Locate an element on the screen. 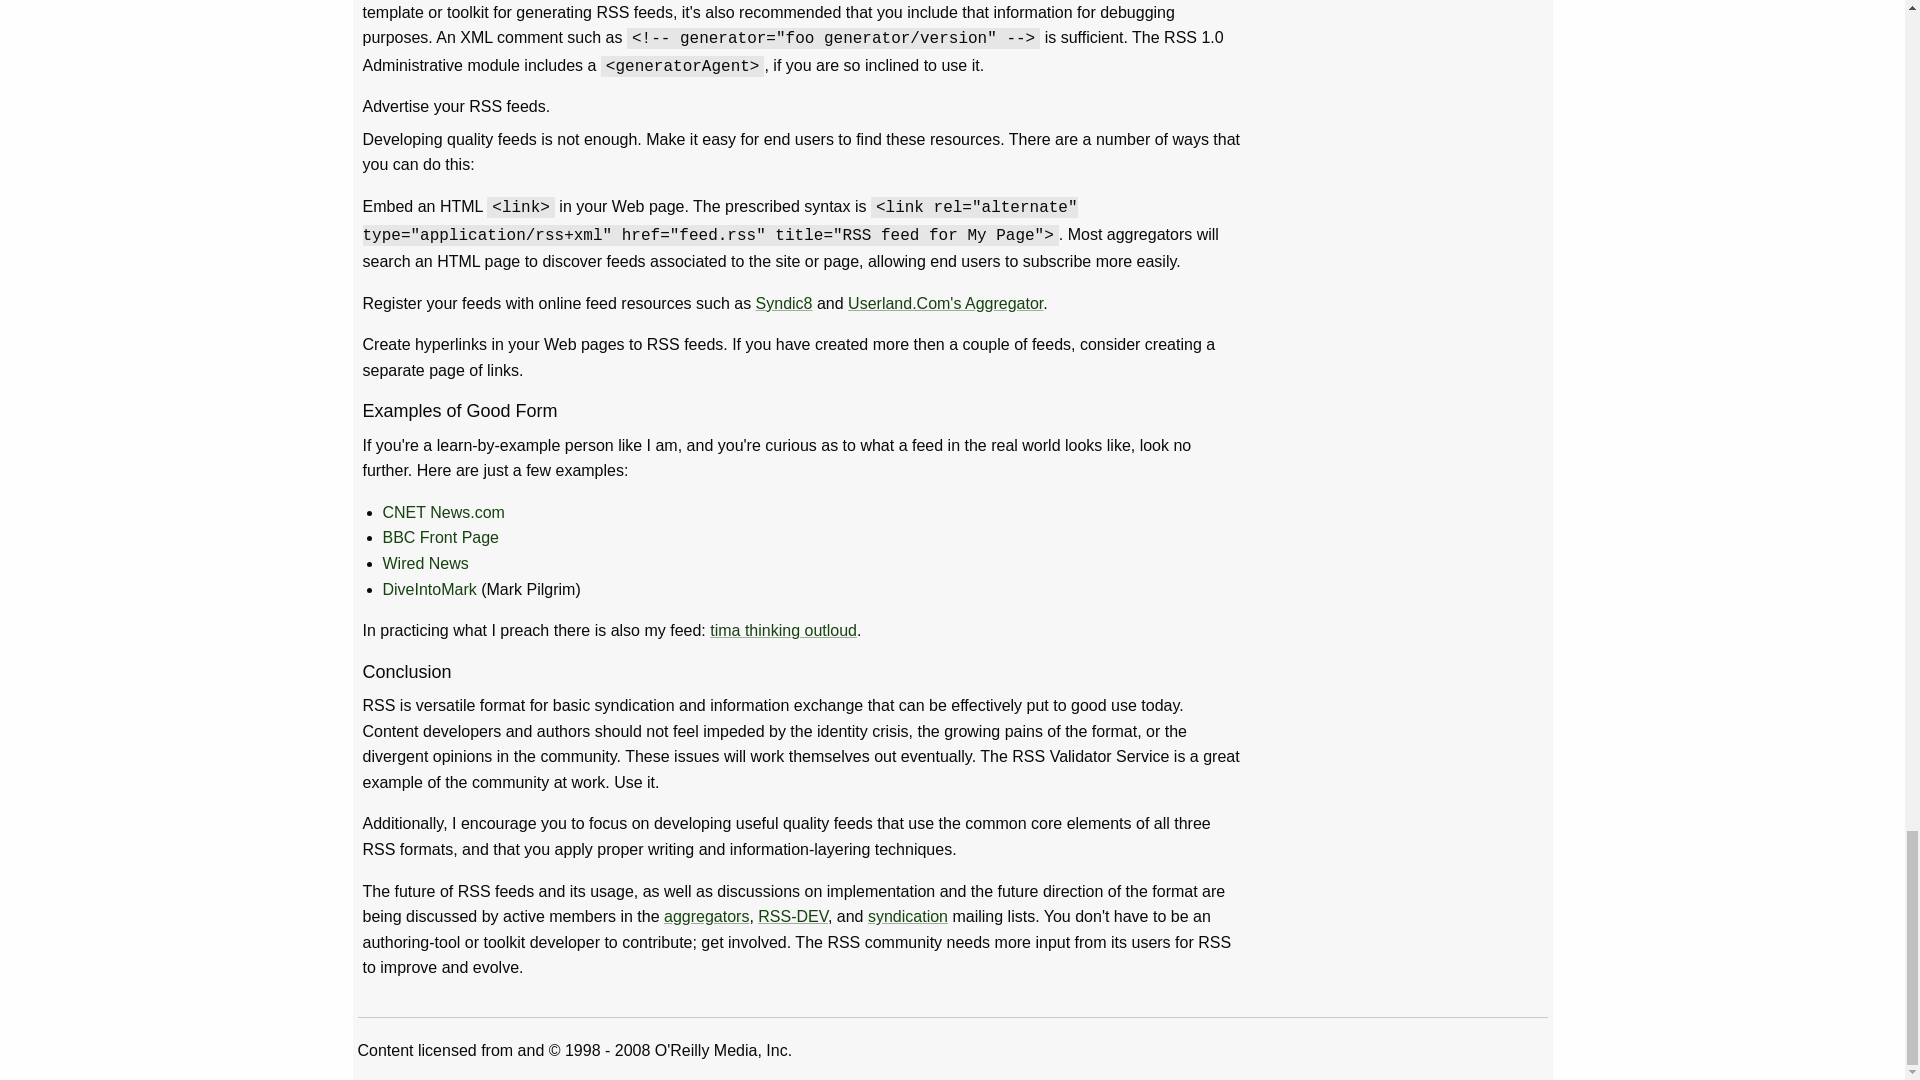 This screenshot has width=1920, height=1080. syndication is located at coordinates (908, 916).